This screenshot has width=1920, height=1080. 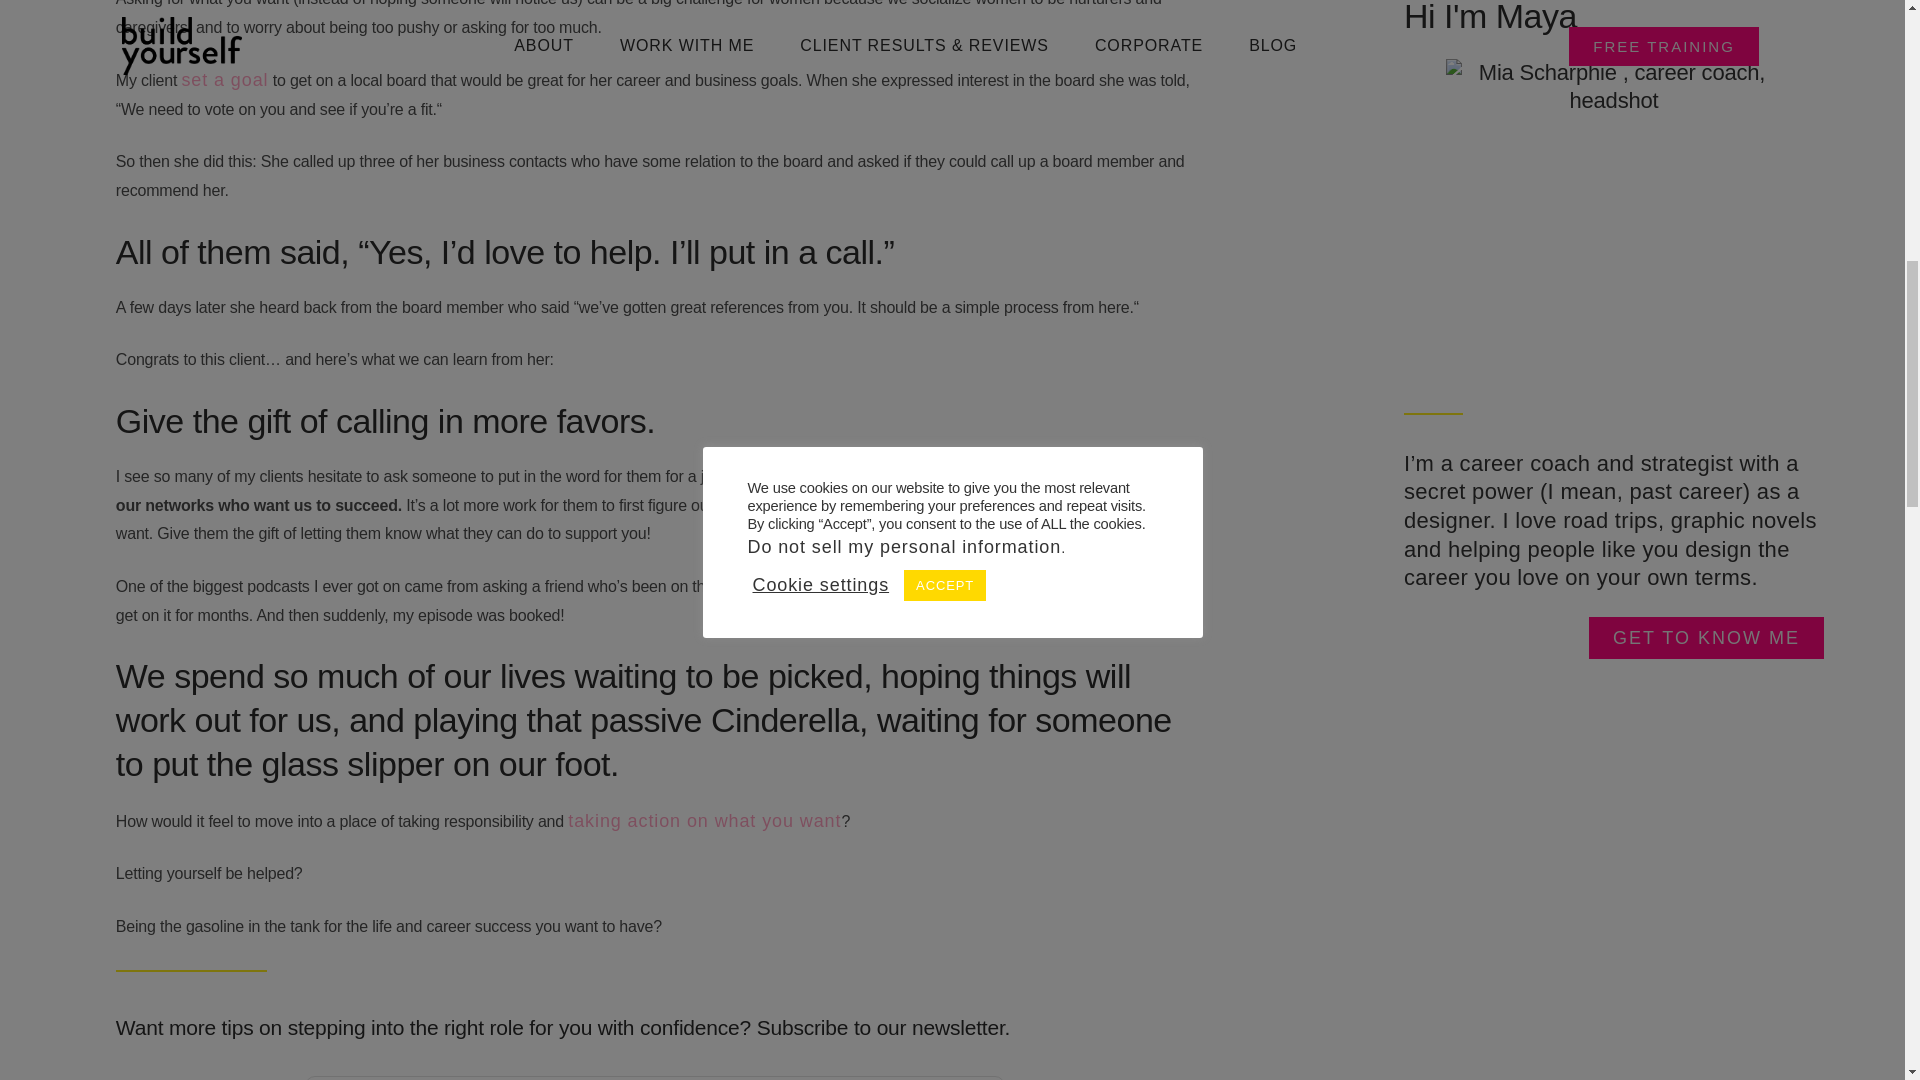 I want to click on set a goal, so click(x=224, y=80).